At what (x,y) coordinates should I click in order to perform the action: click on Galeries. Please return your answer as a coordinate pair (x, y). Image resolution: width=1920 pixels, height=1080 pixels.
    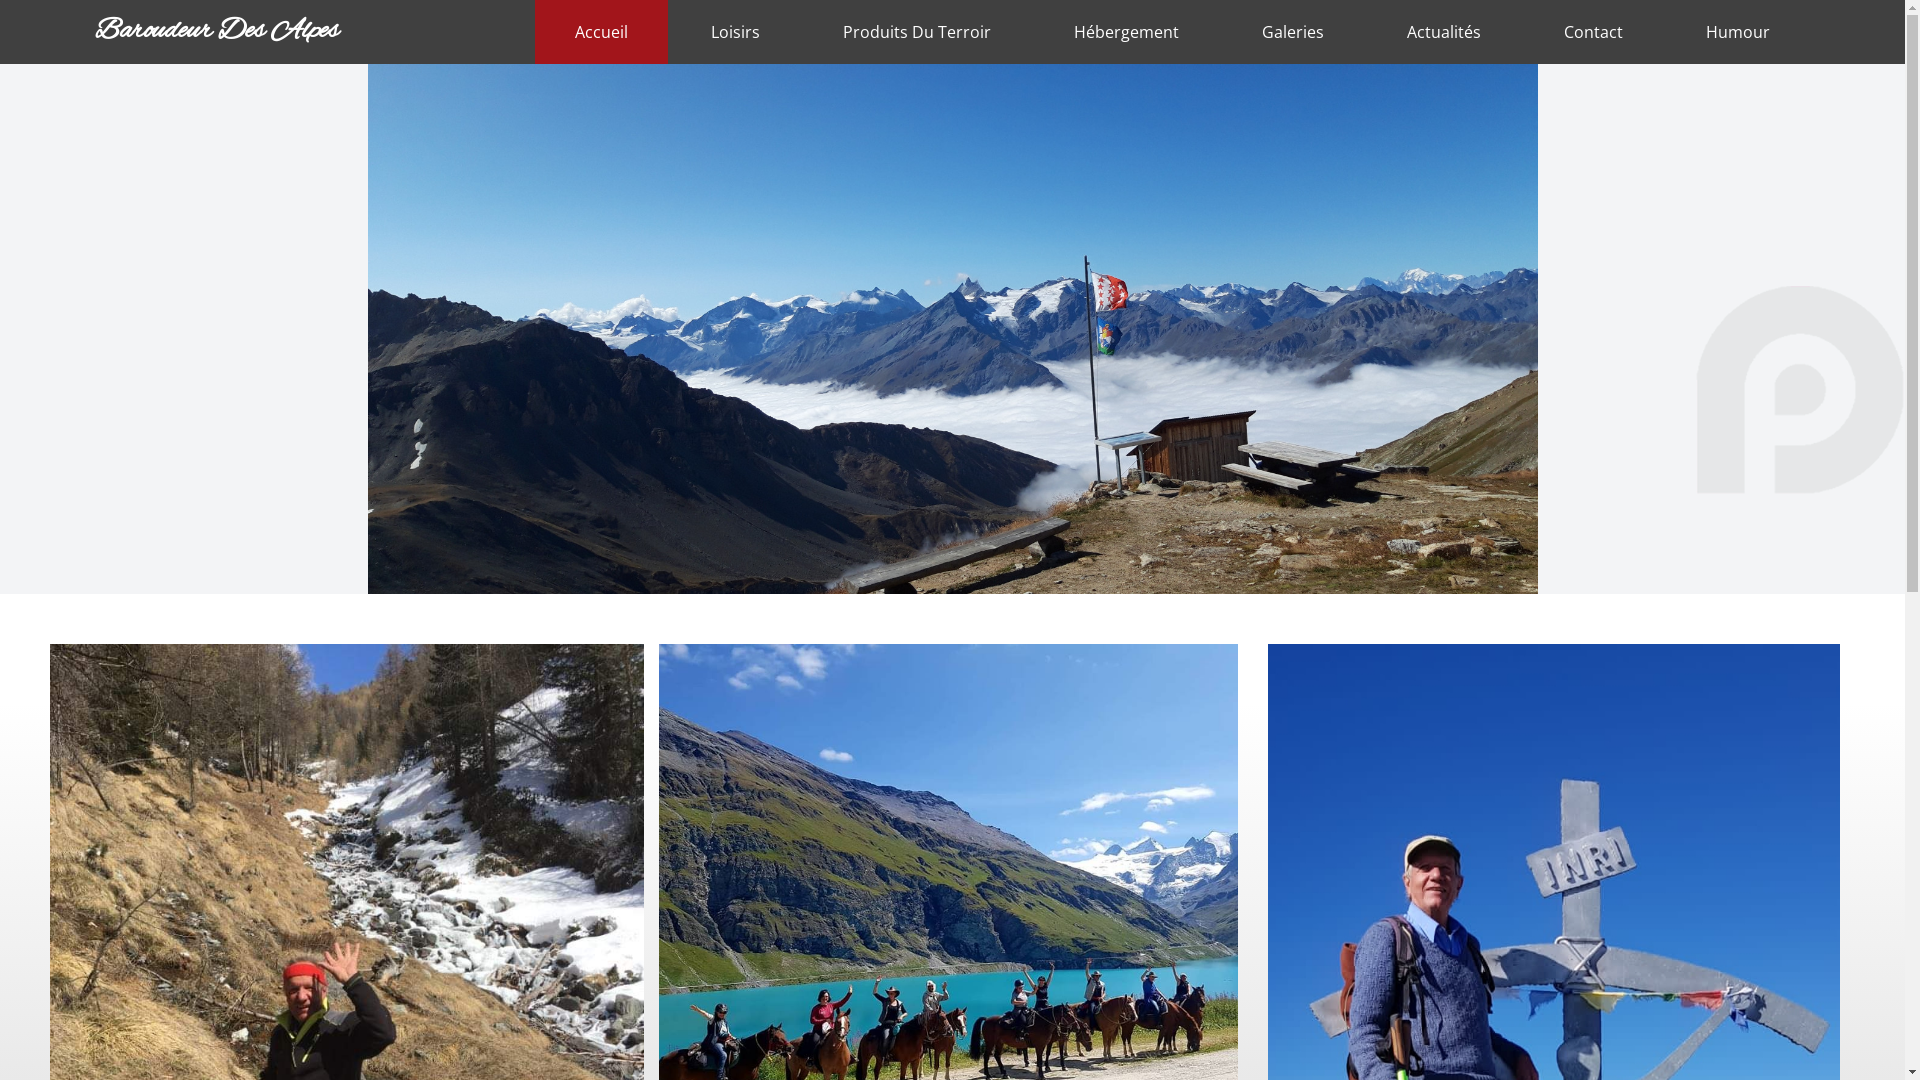
    Looking at the image, I should click on (1293, 32).